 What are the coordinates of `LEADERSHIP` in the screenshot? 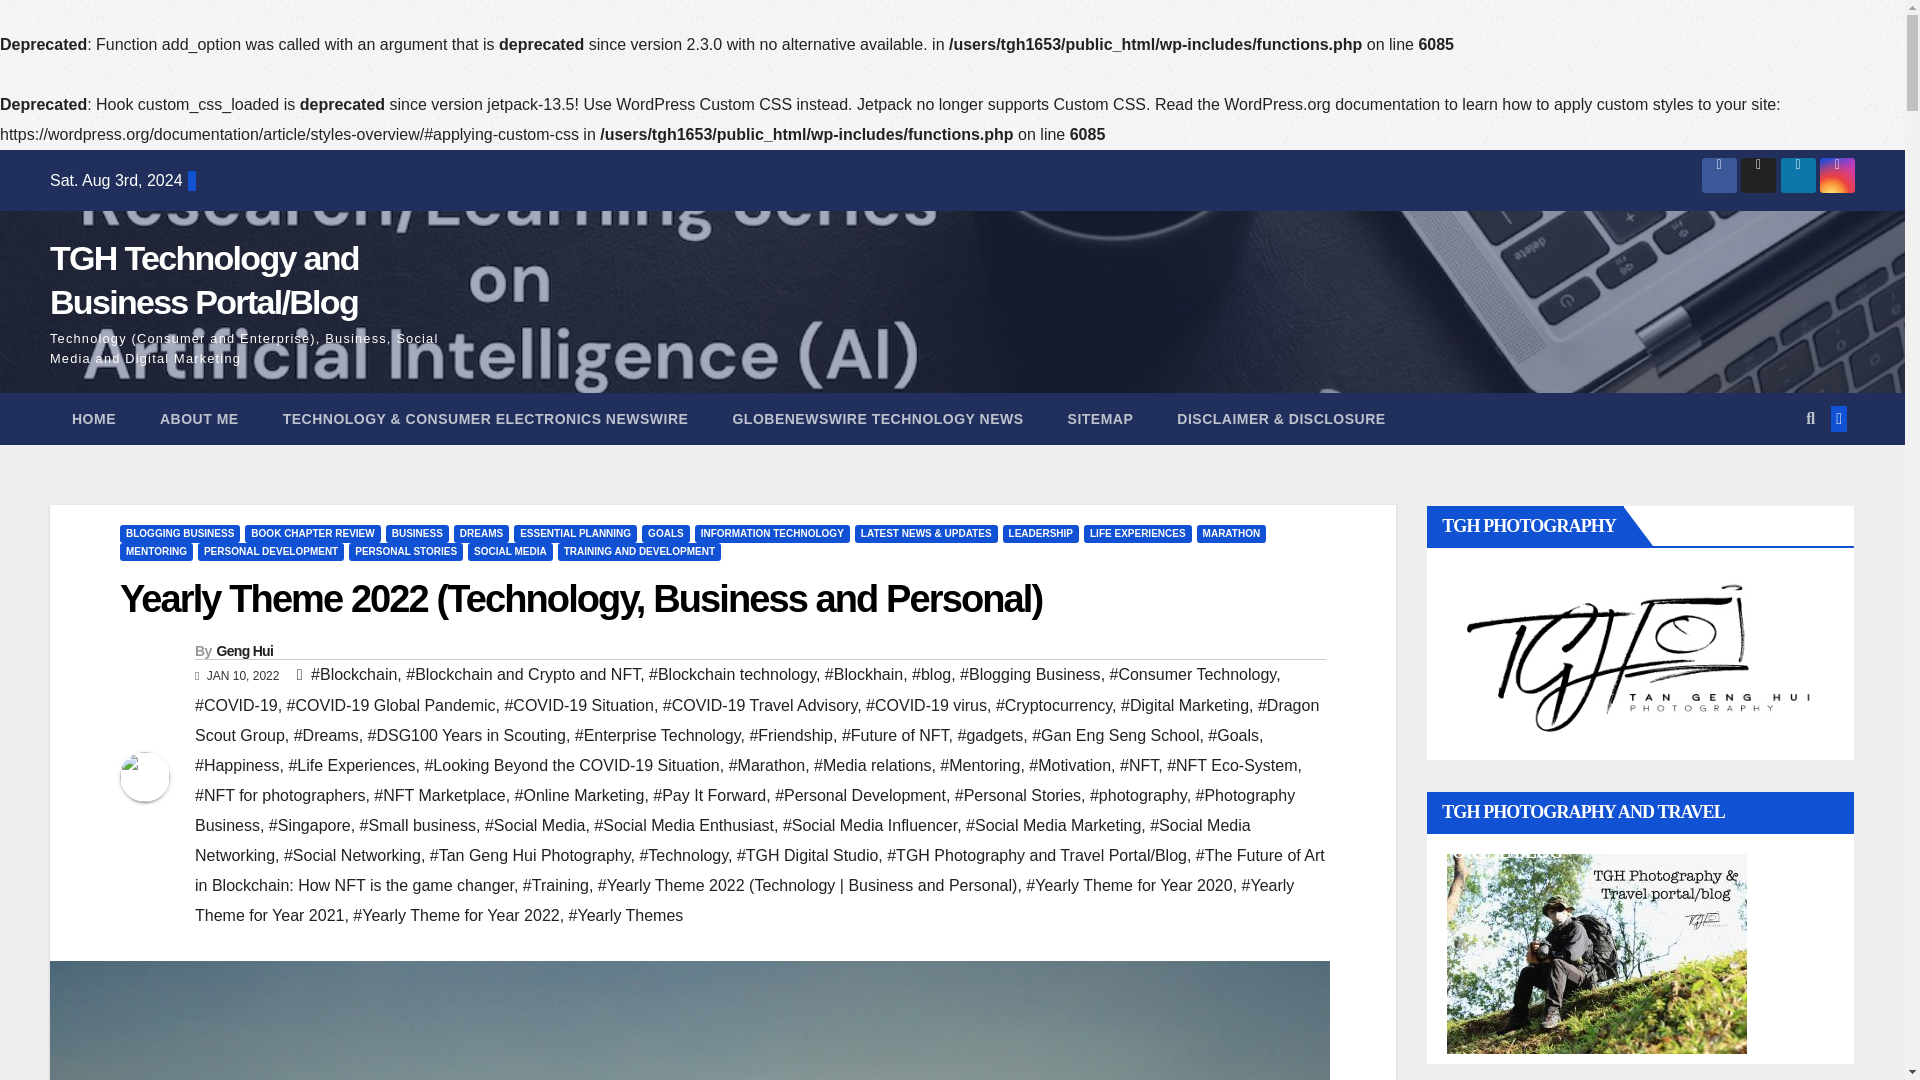 It's located at (1040, 534).